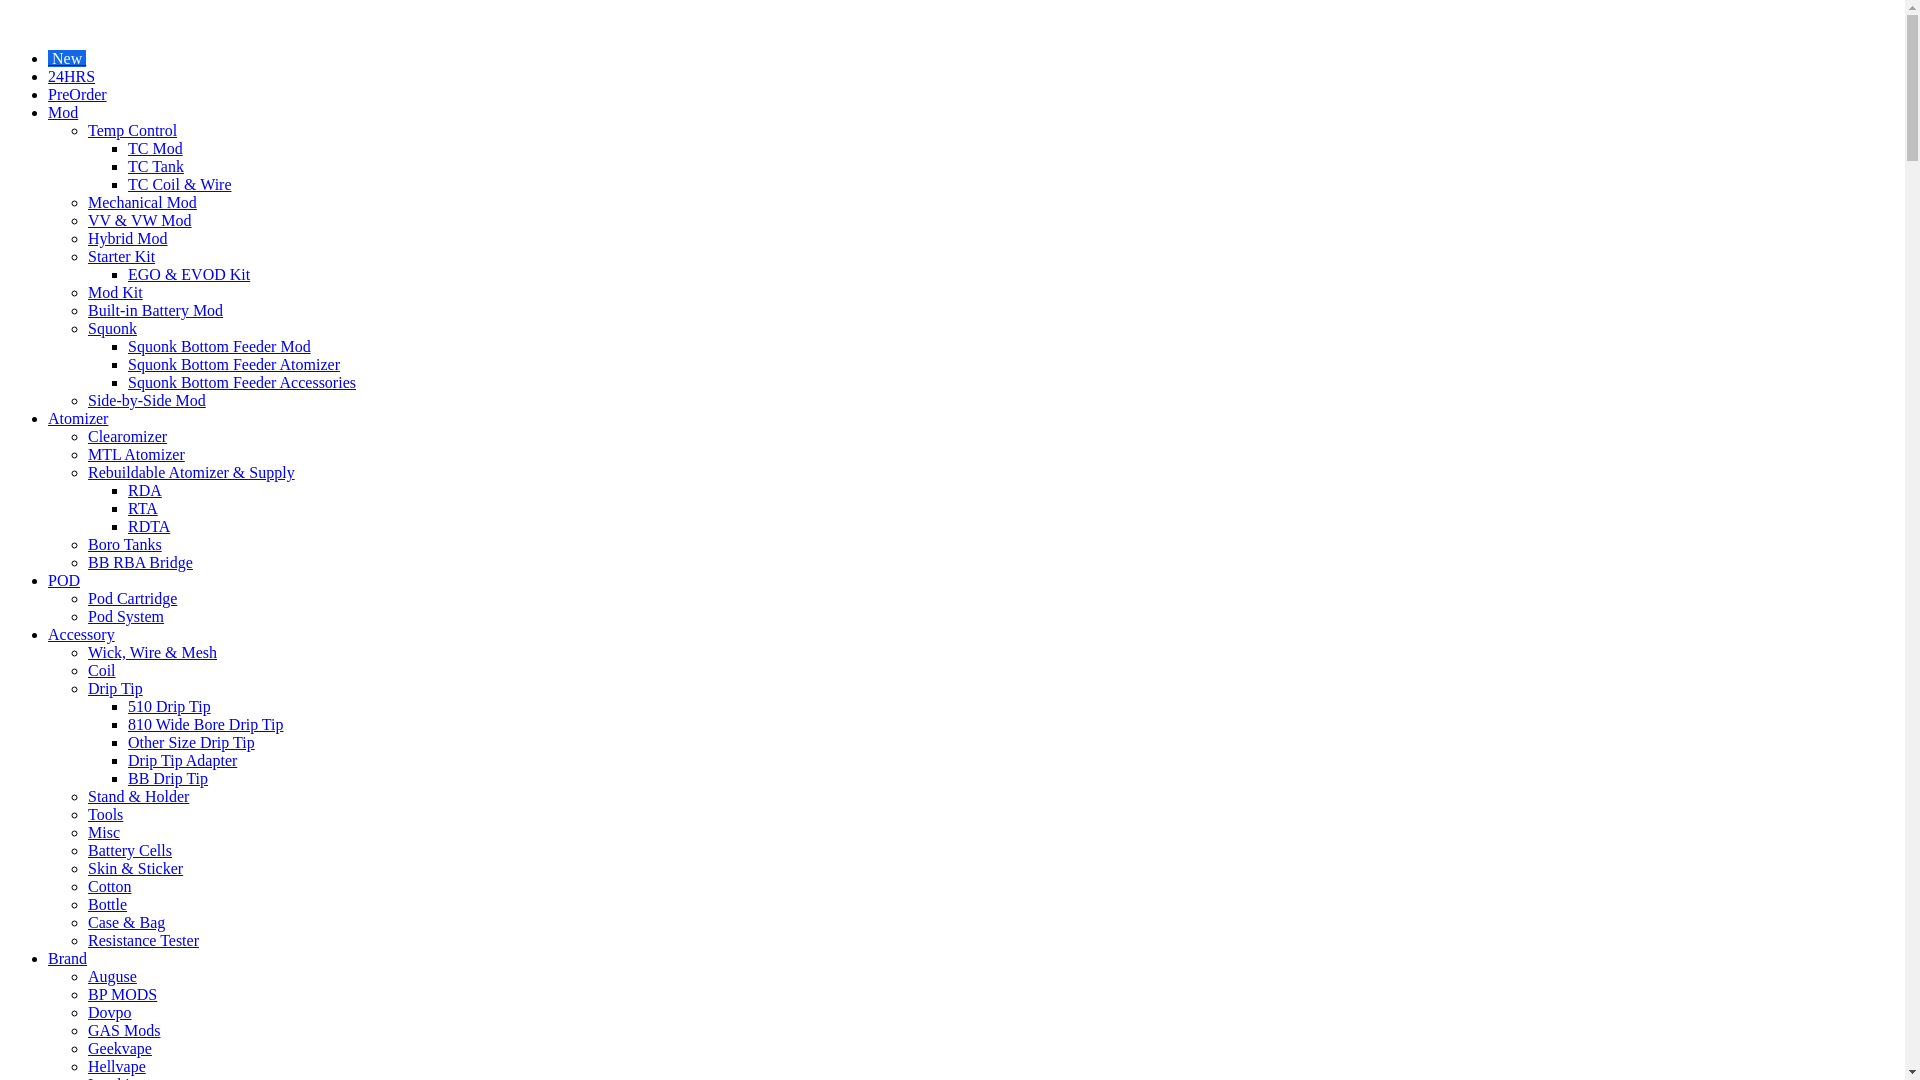 The width and height of the screenshot is (1920, 1080). What do you see at coordinates (242, 382) in the screenshot?
I see `Squonk Bottom Feeder Accessories` at bounding box center [242, 382].